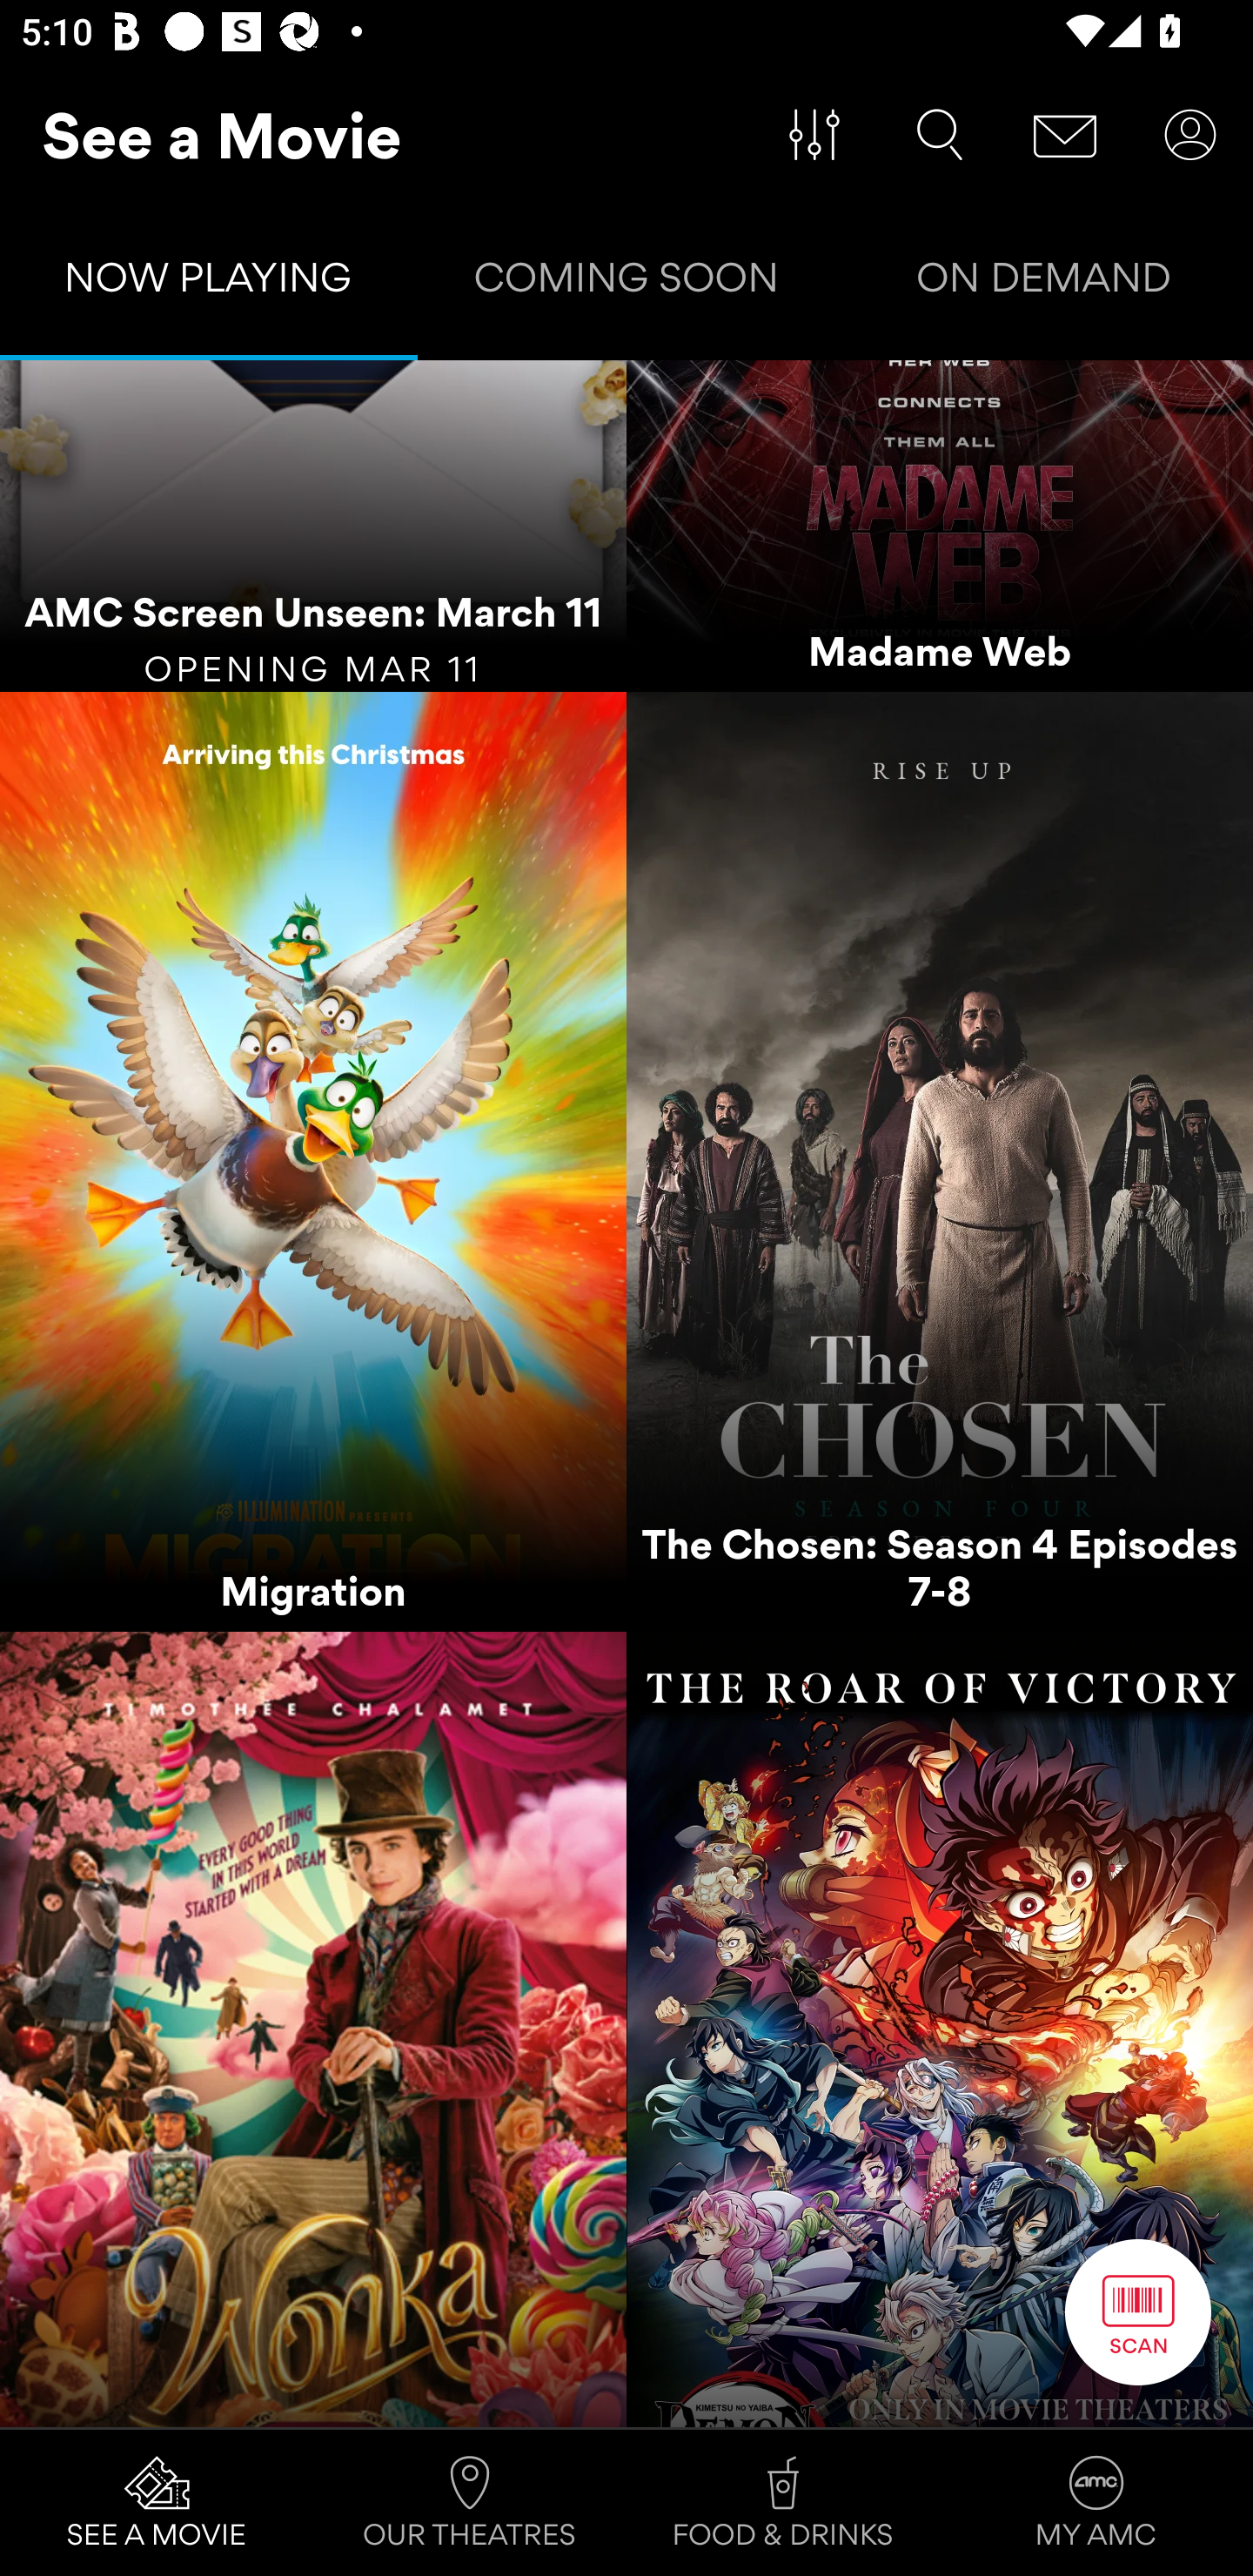 This screenshot has height=2576, width=1253. What do you see at coordinates (1044, 284) in the screenshot?
I see `ON DEMAND
Tab 3 of 3` at bounding box center [1044, 284].